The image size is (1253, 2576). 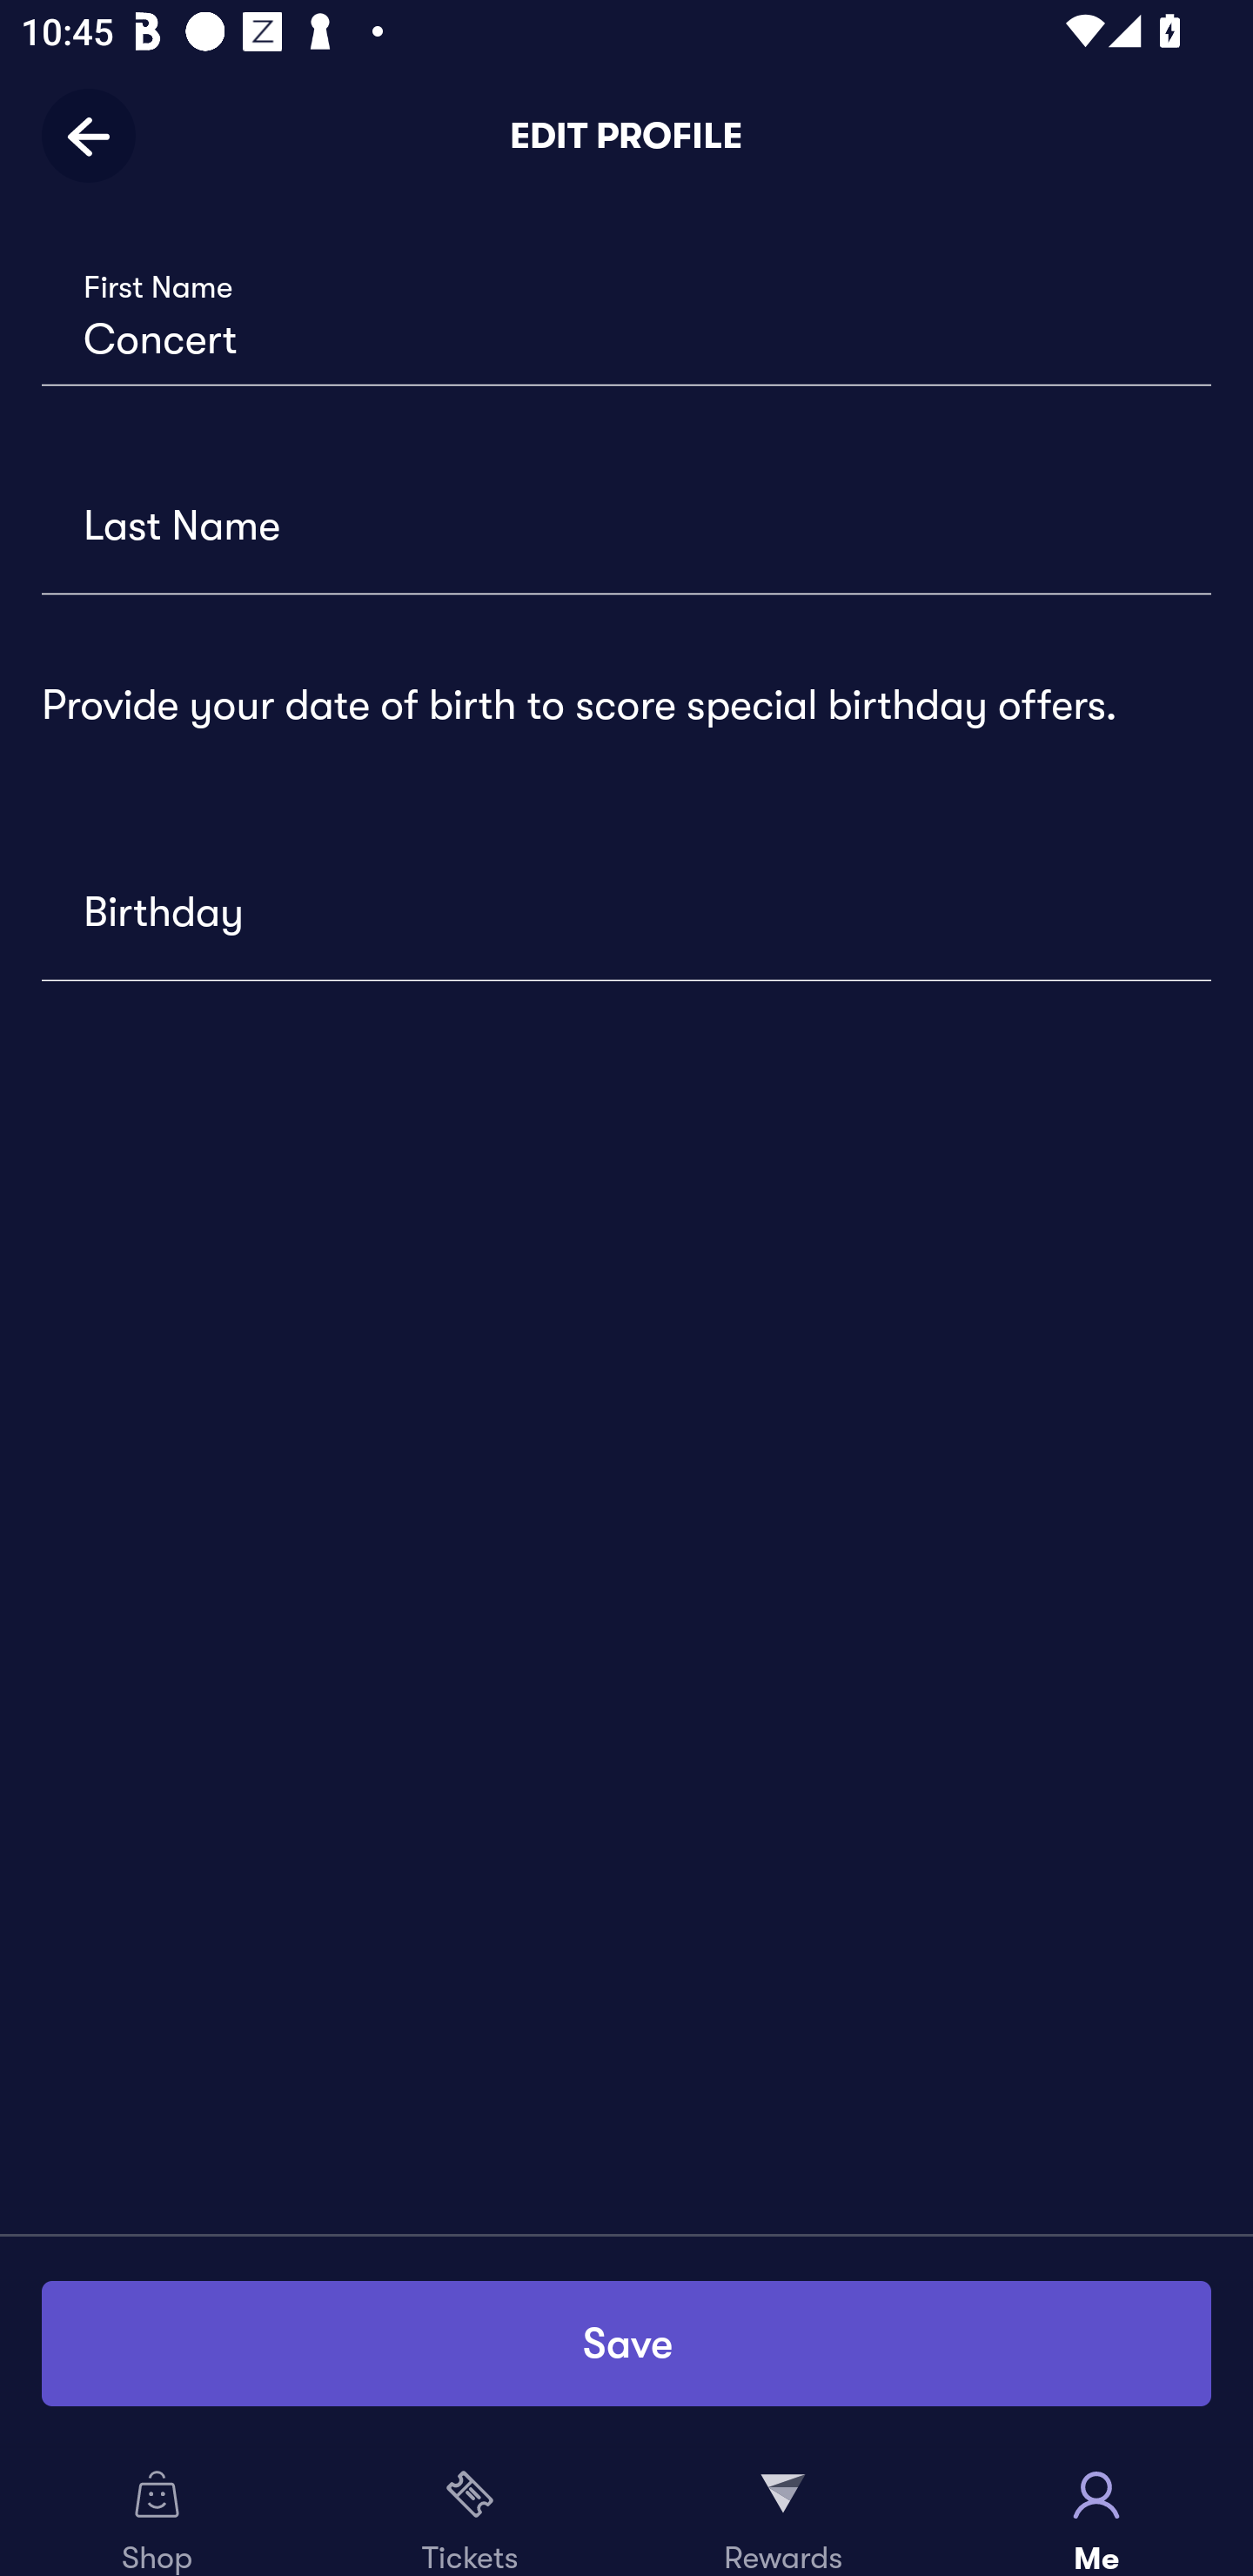 What do you see at coordinates (626, 2343) in the screenshot?
I see `Save` at bounding box center [626, 2343].